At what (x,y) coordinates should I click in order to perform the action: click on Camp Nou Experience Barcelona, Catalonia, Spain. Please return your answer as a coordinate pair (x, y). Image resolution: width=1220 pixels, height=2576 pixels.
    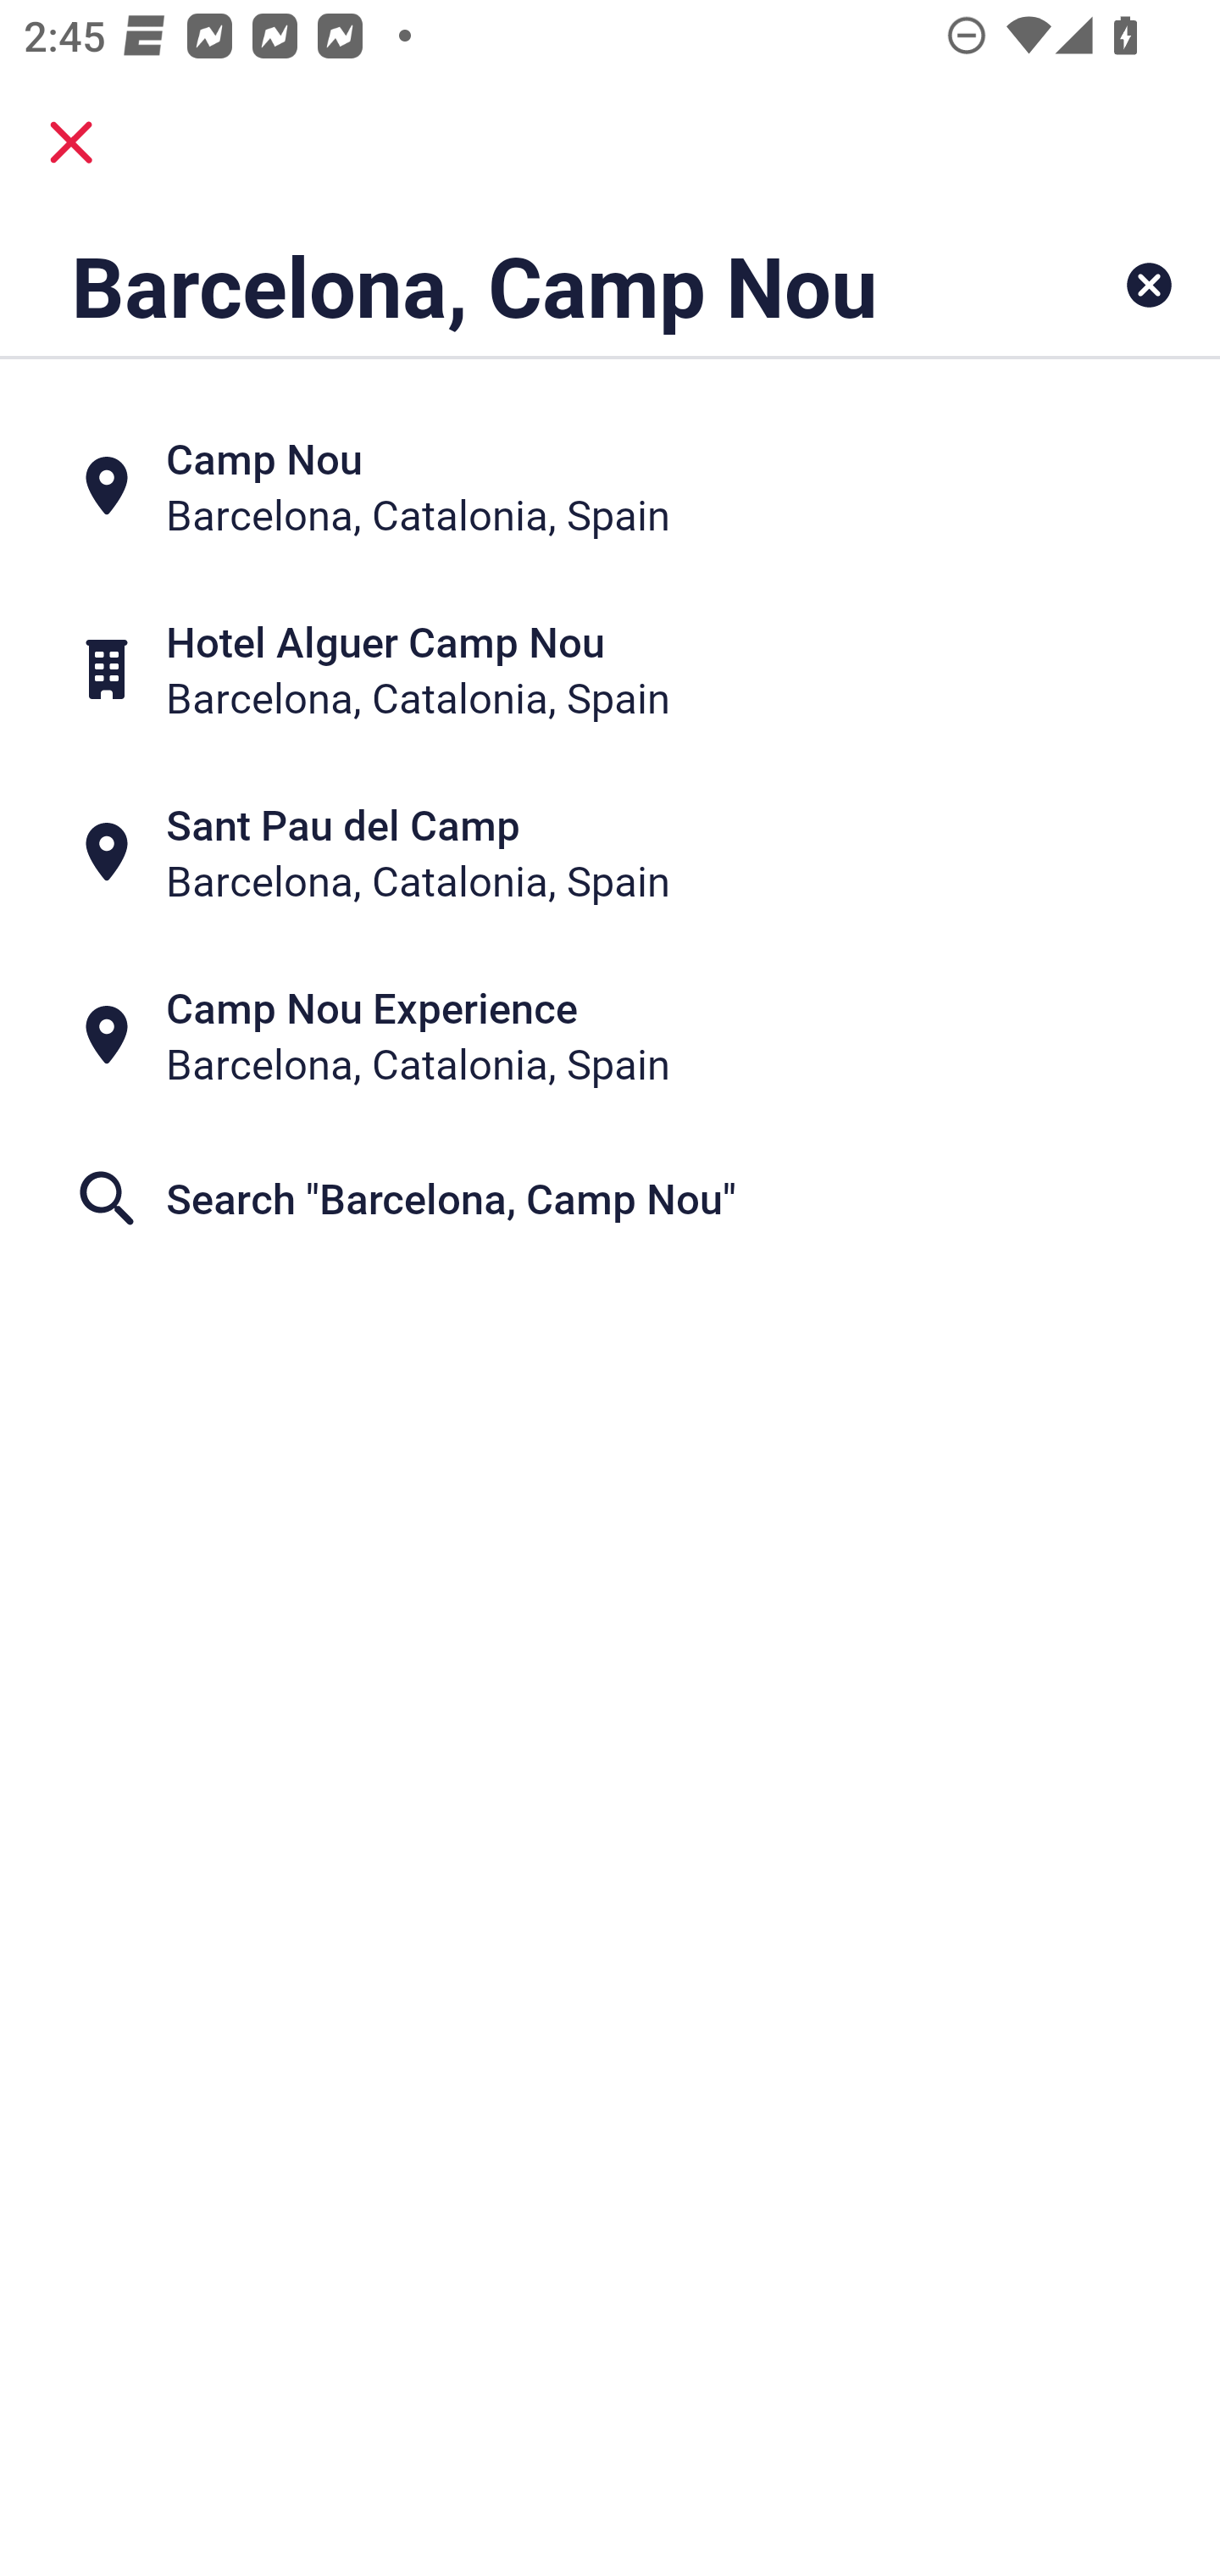
    Looking at the image, I should click on (610, 1035).